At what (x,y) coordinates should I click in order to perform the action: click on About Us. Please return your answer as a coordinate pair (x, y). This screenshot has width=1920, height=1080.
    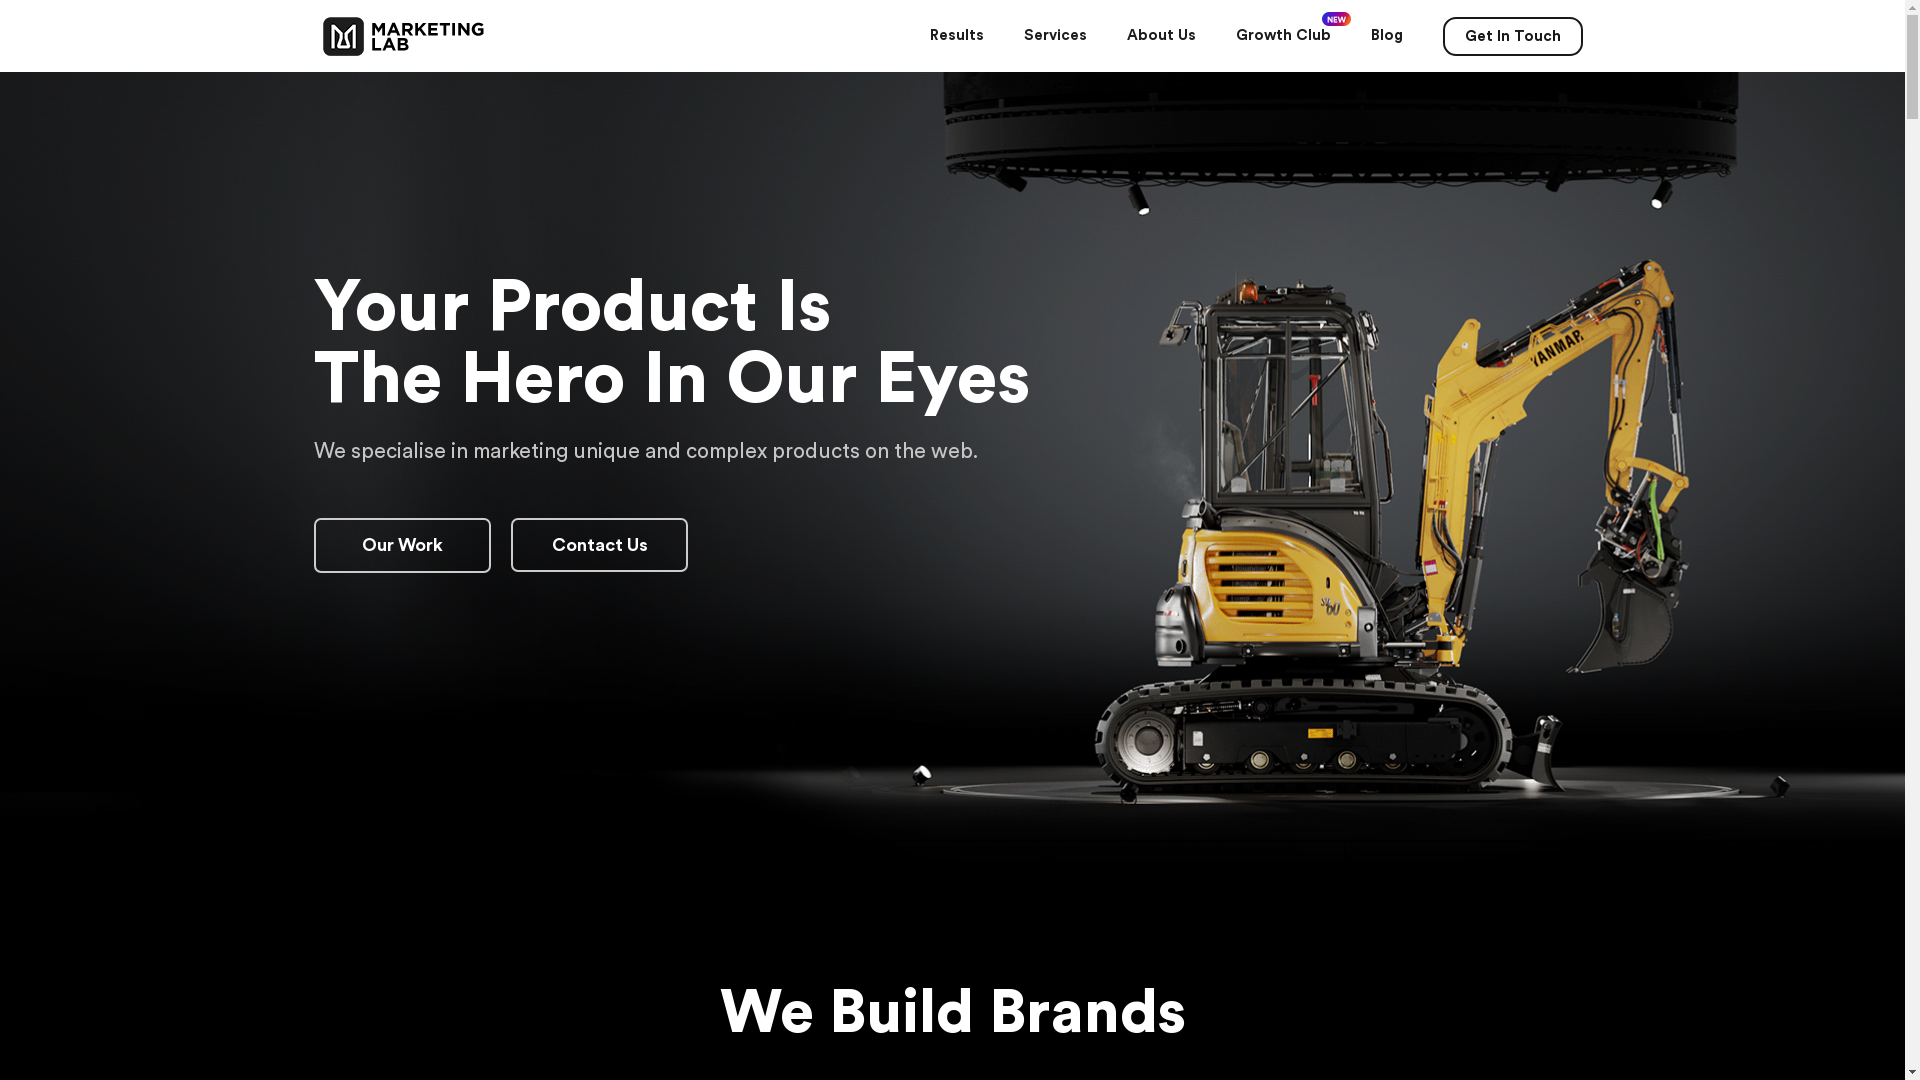
    Looking at the image, I should click on (1160, 36).